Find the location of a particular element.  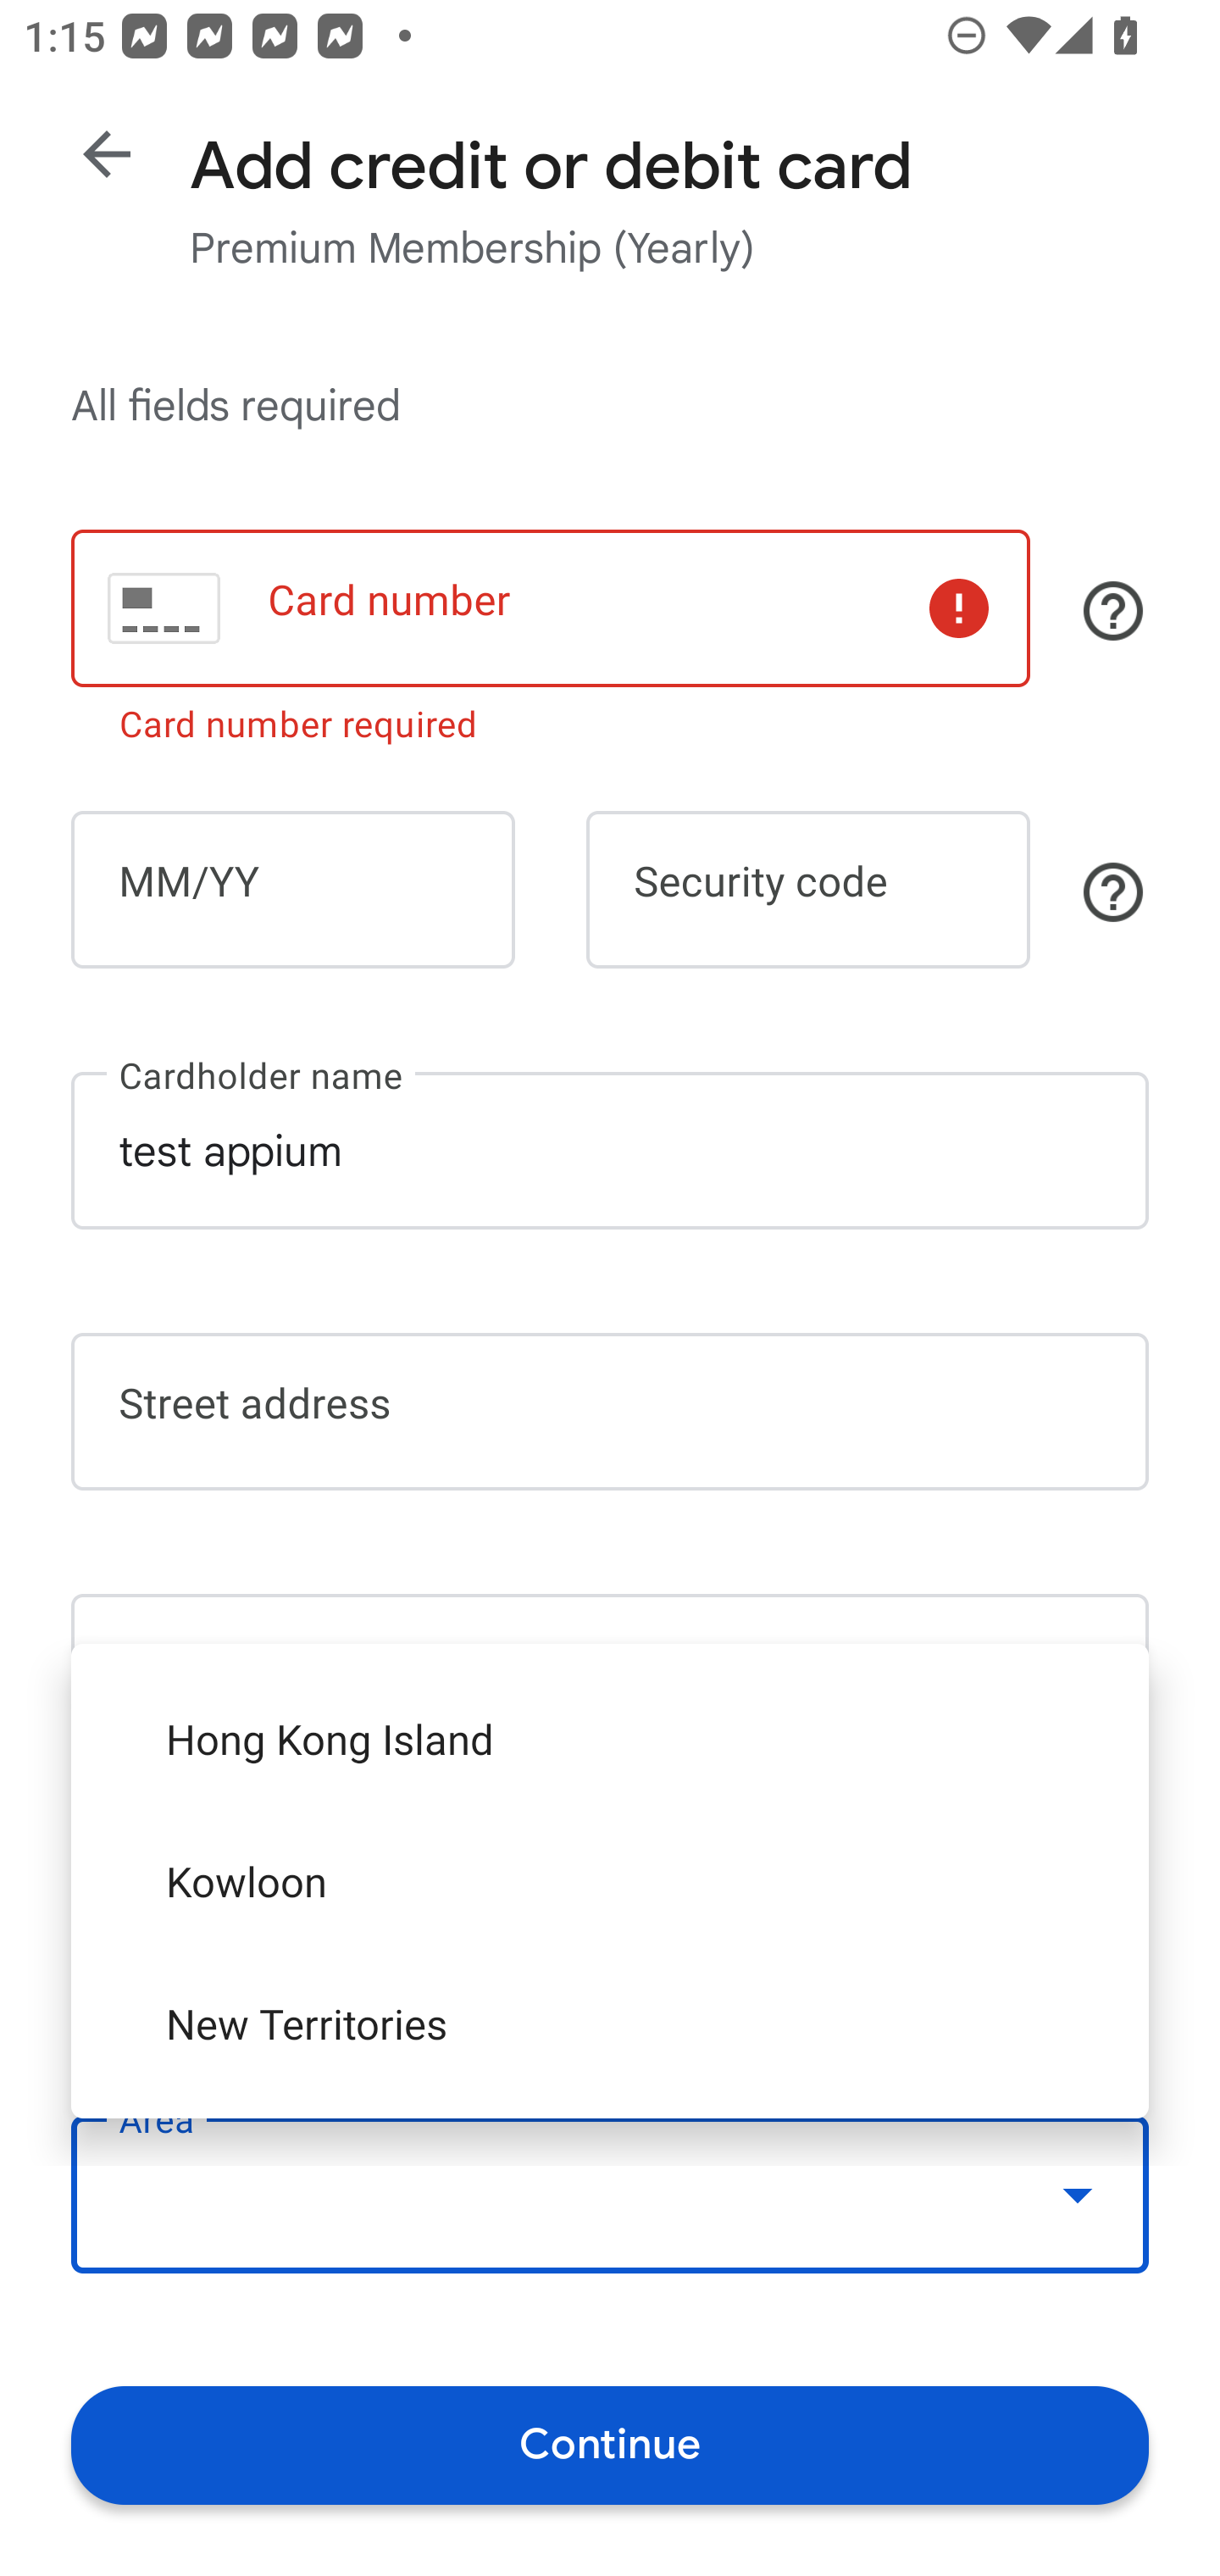

Continue is located at coordinates (610, 2444).